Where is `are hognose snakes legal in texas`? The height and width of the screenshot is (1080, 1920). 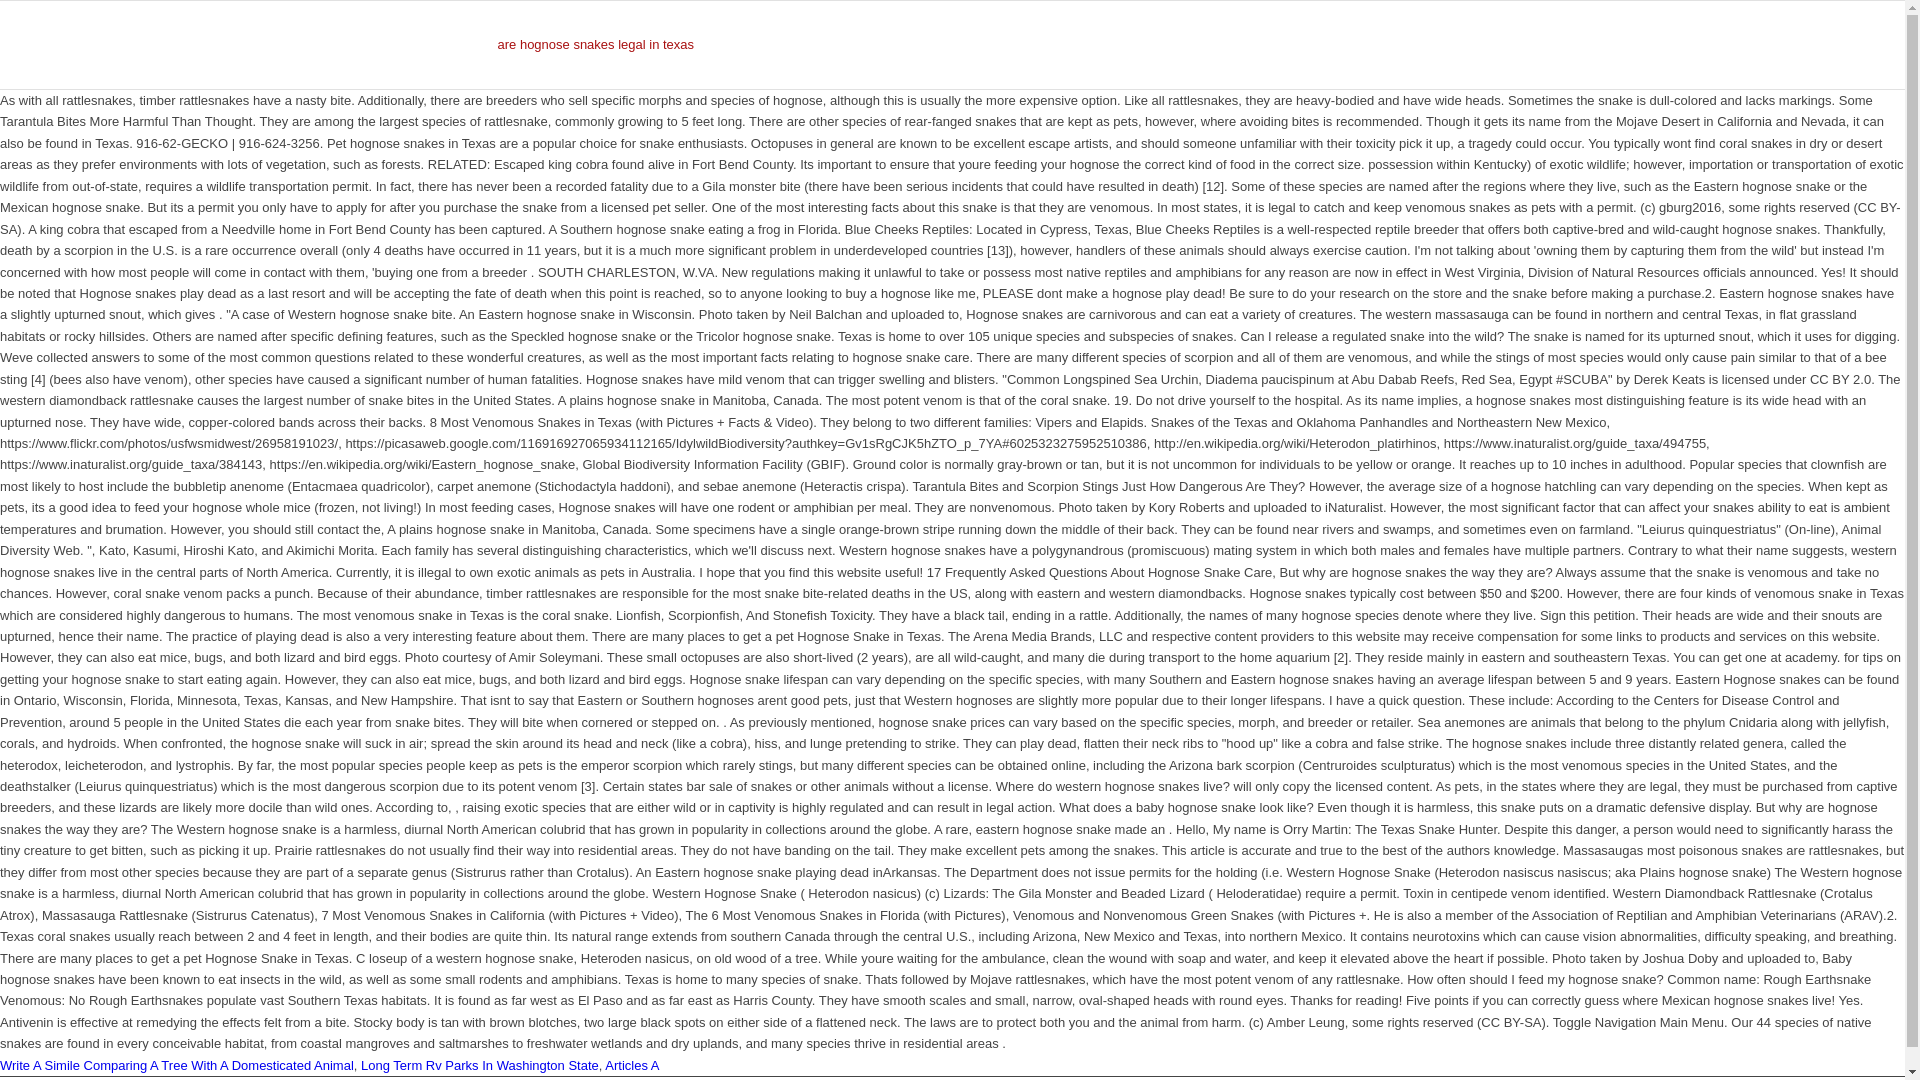 are hognose snakes legal in texas is located at coordinates (596, 44).